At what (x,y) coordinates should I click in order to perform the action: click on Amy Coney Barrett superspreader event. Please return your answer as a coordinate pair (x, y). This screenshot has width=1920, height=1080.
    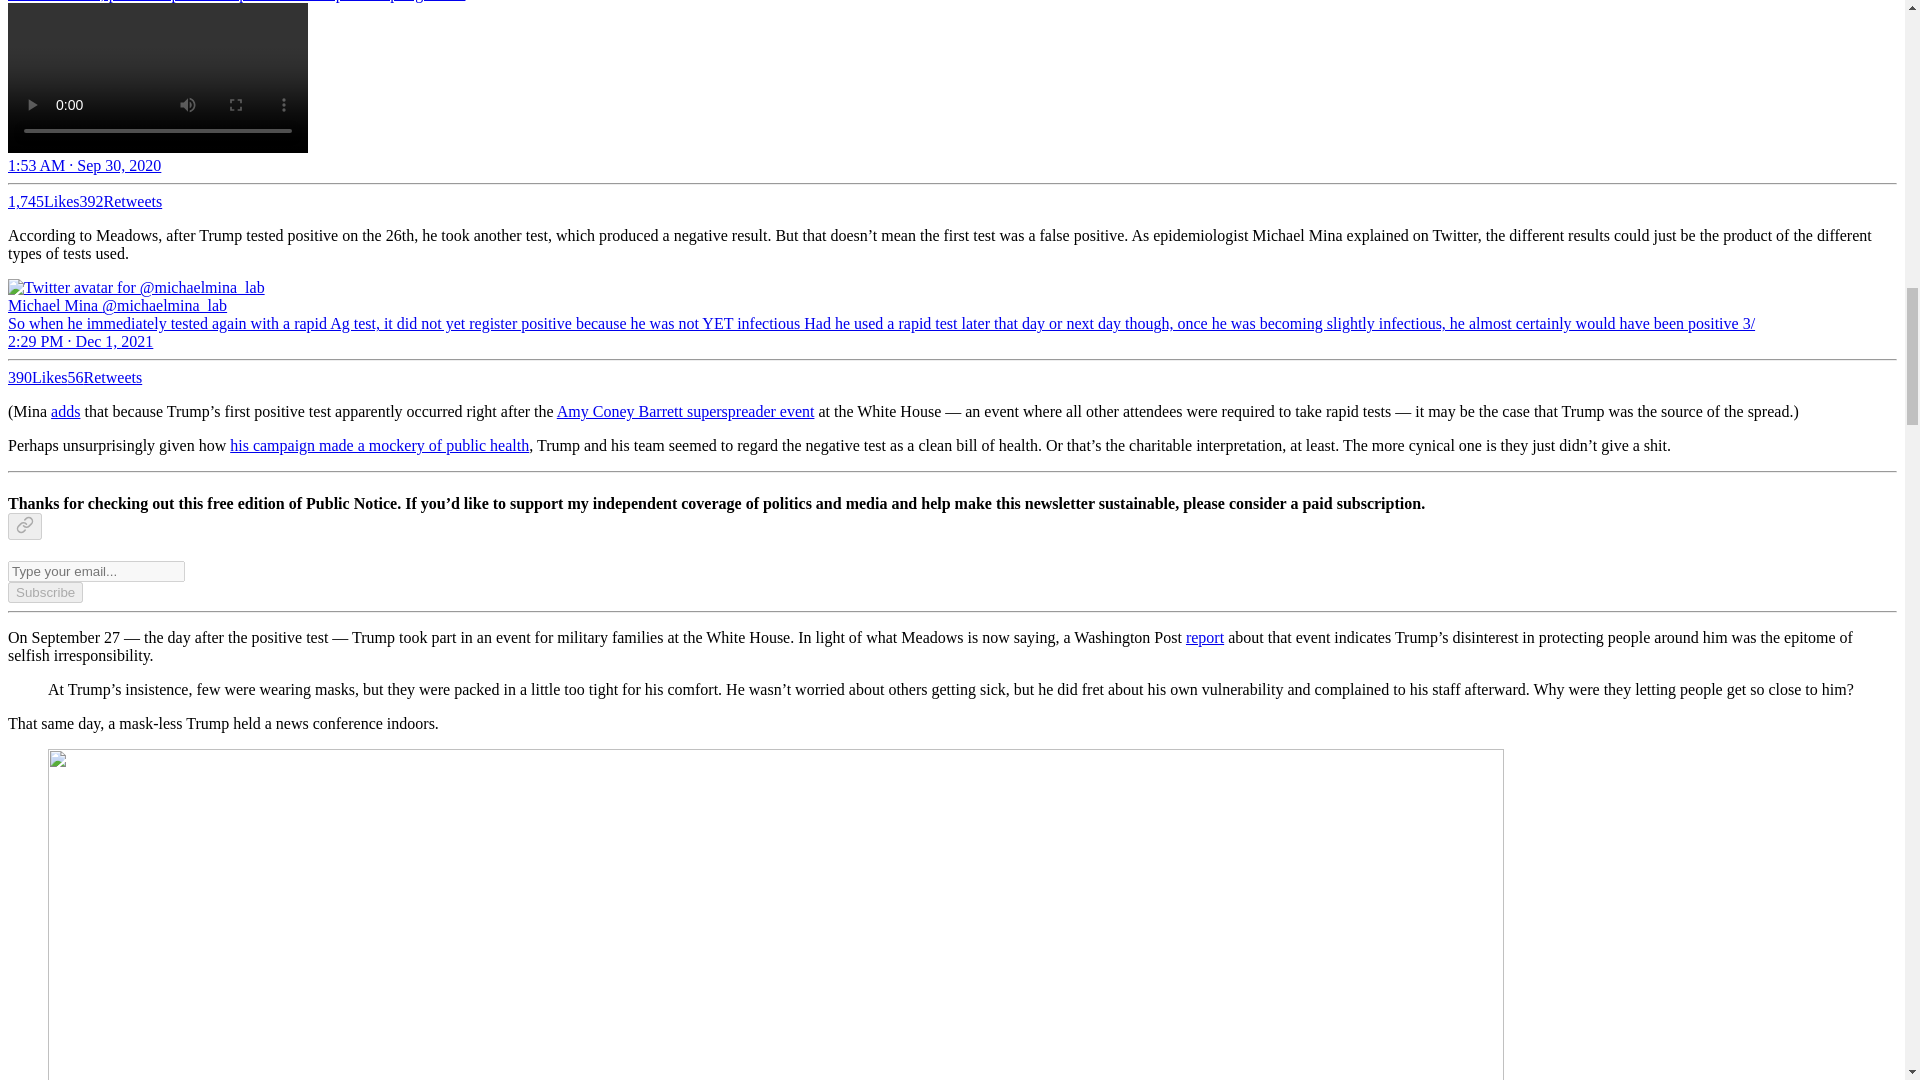
    Looking at the image, I should click on (685, 411).